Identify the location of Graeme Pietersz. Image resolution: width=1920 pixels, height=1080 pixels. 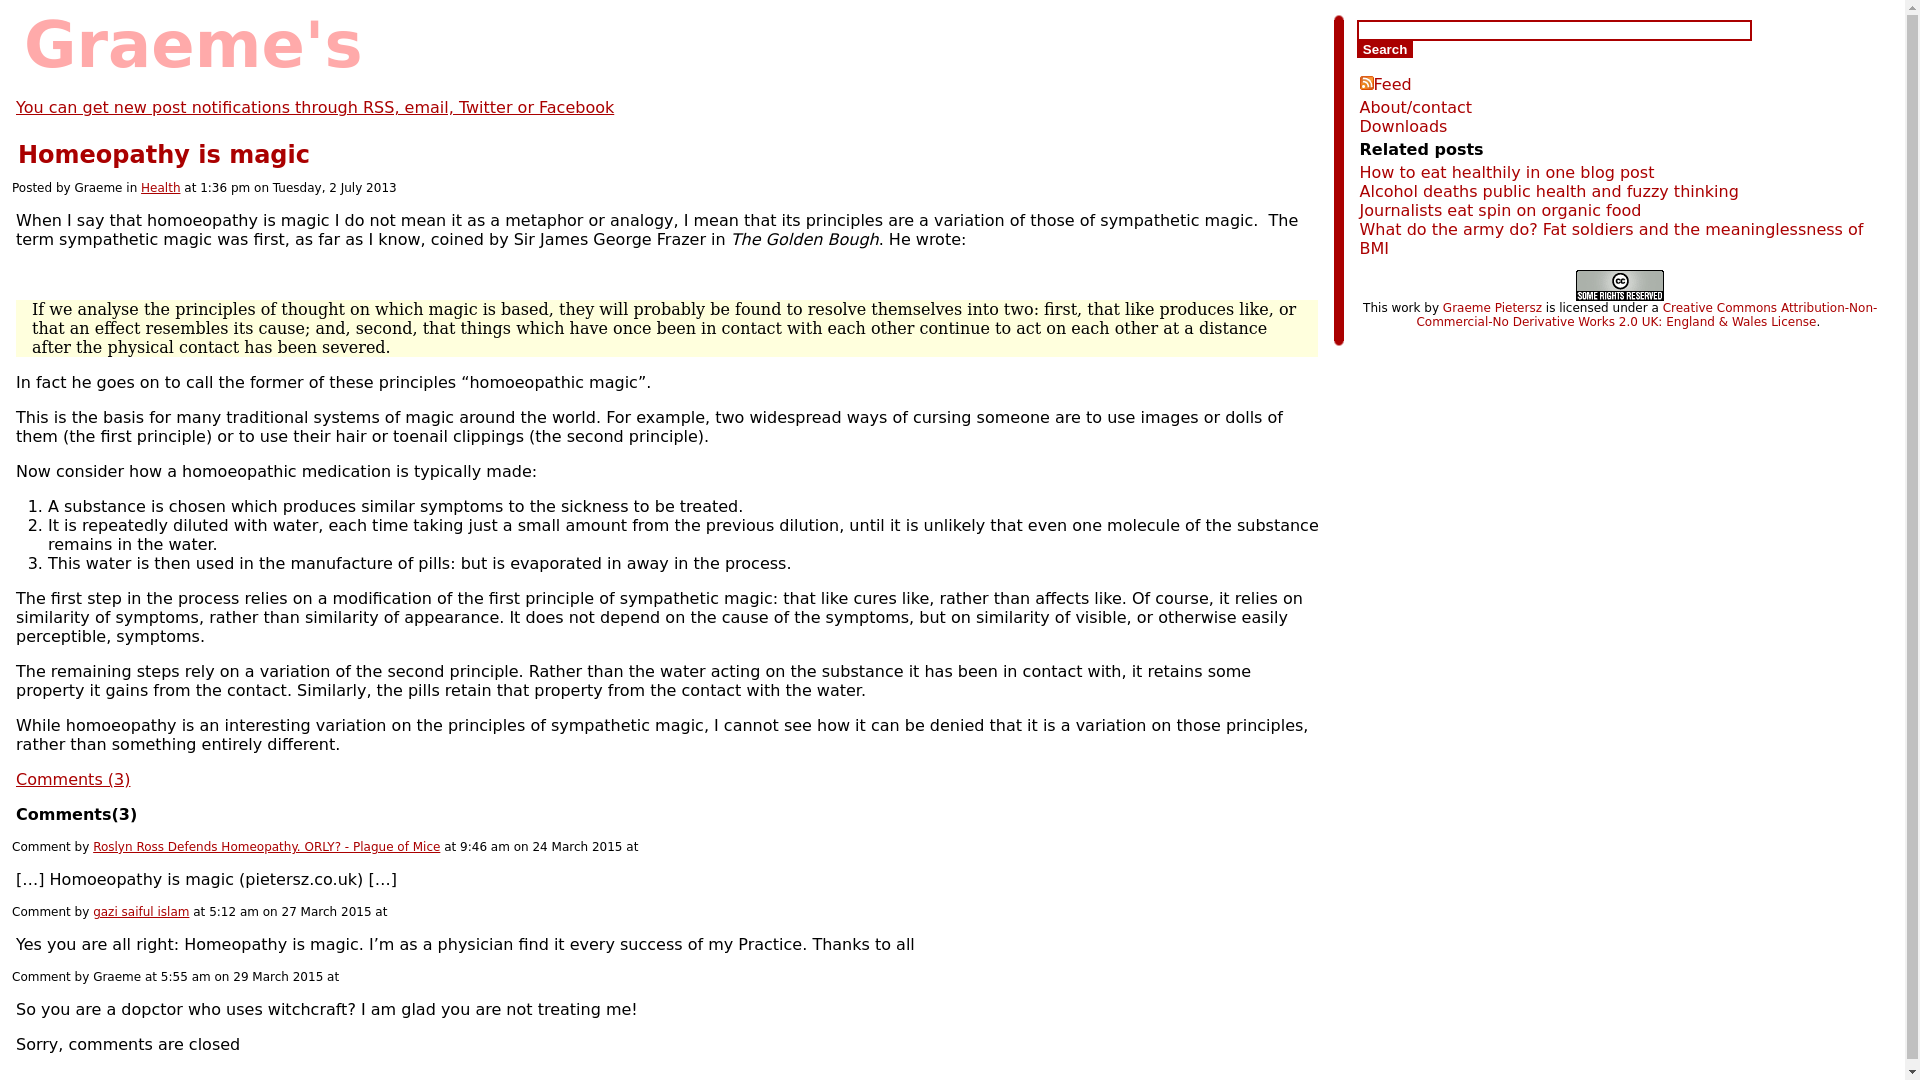
(1492, 308).